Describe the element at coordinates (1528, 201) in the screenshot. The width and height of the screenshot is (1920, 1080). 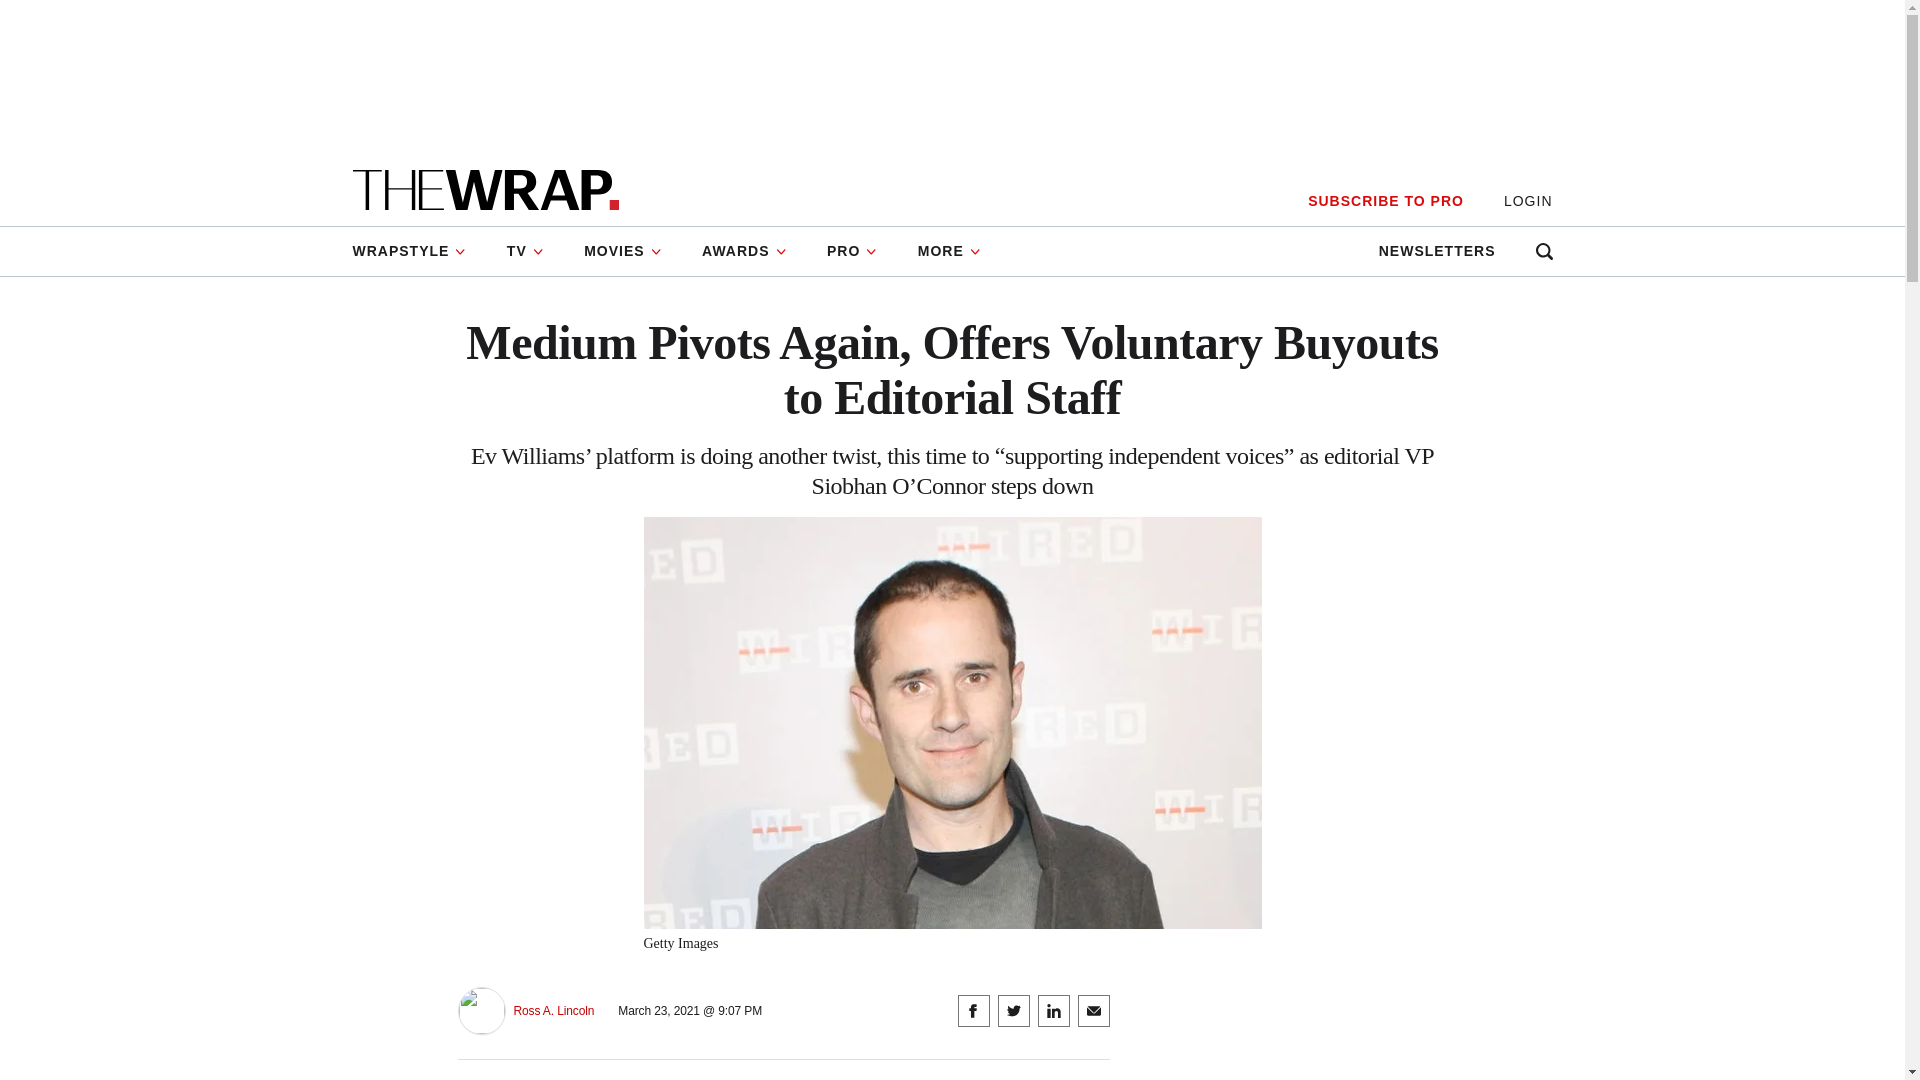
I see `LOGIN` at that location.